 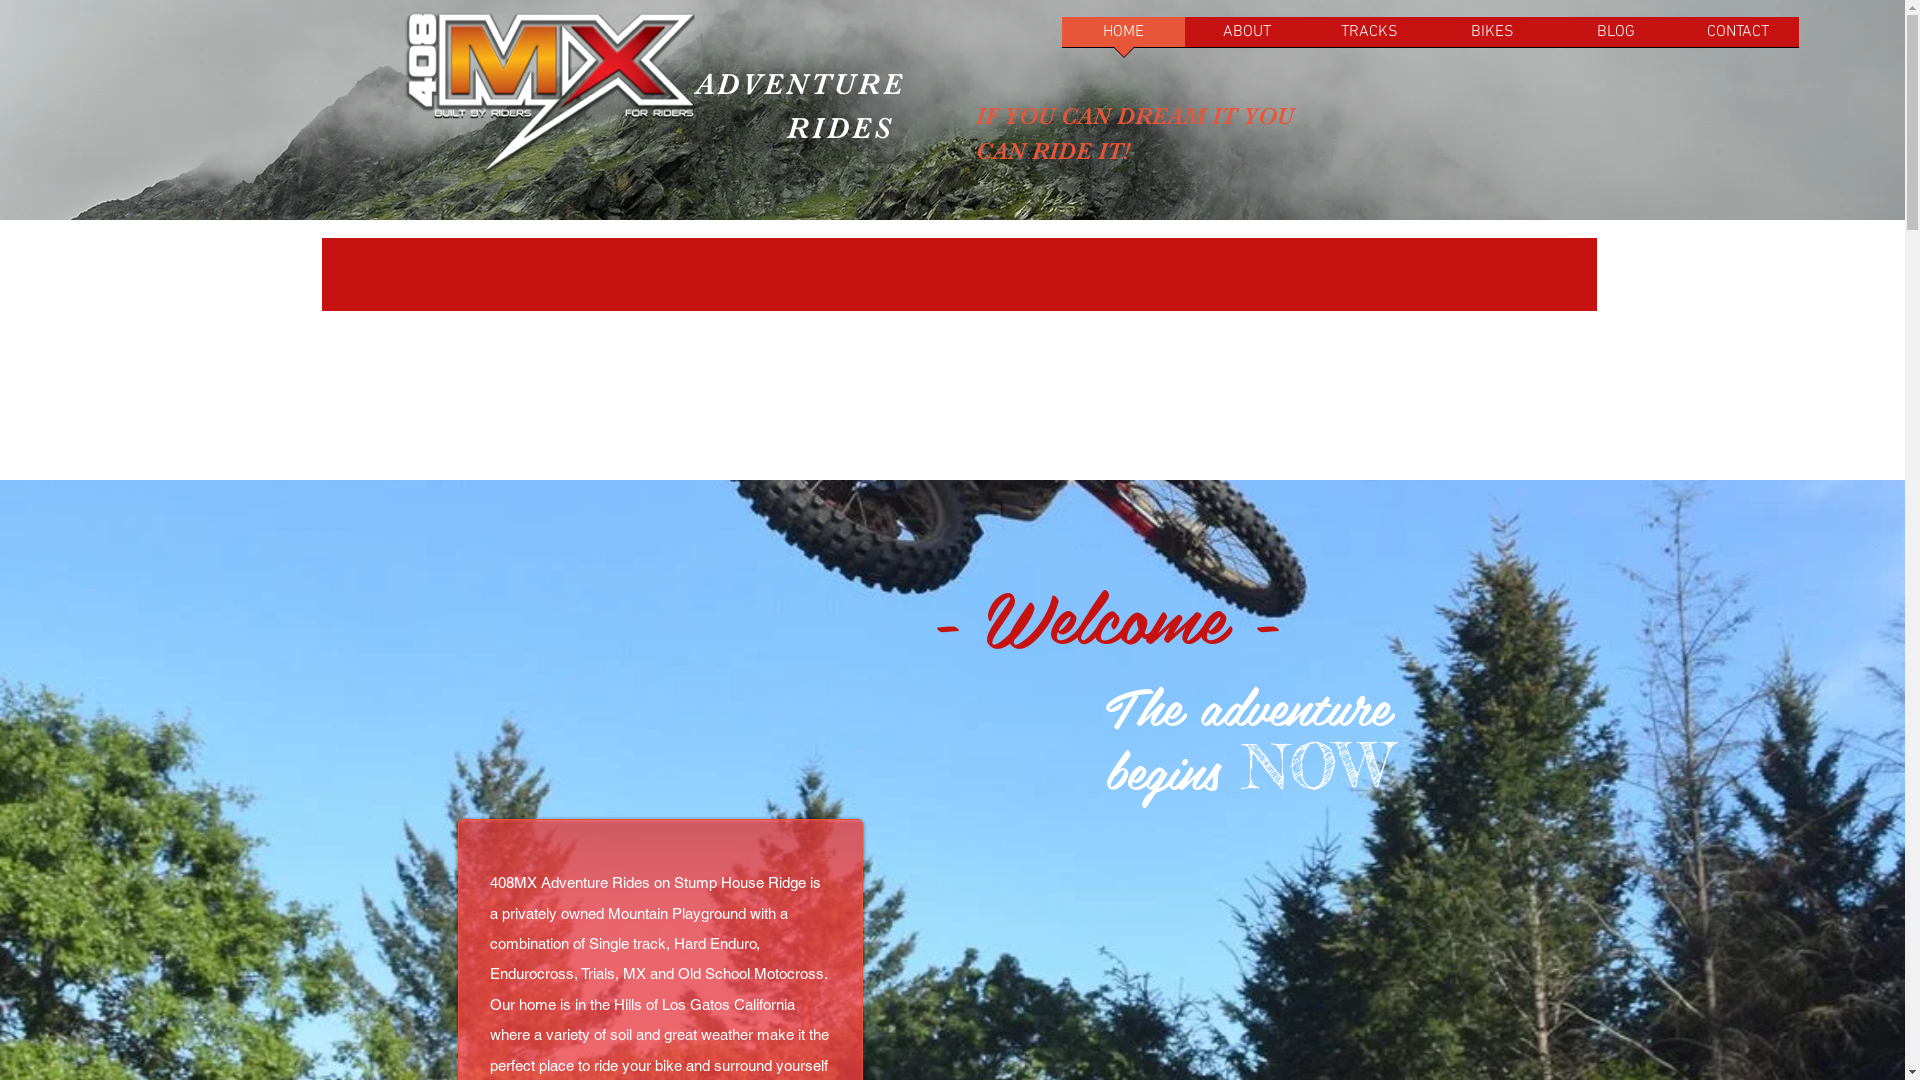 I want to click on HOME, so click(x=1124, y=38).